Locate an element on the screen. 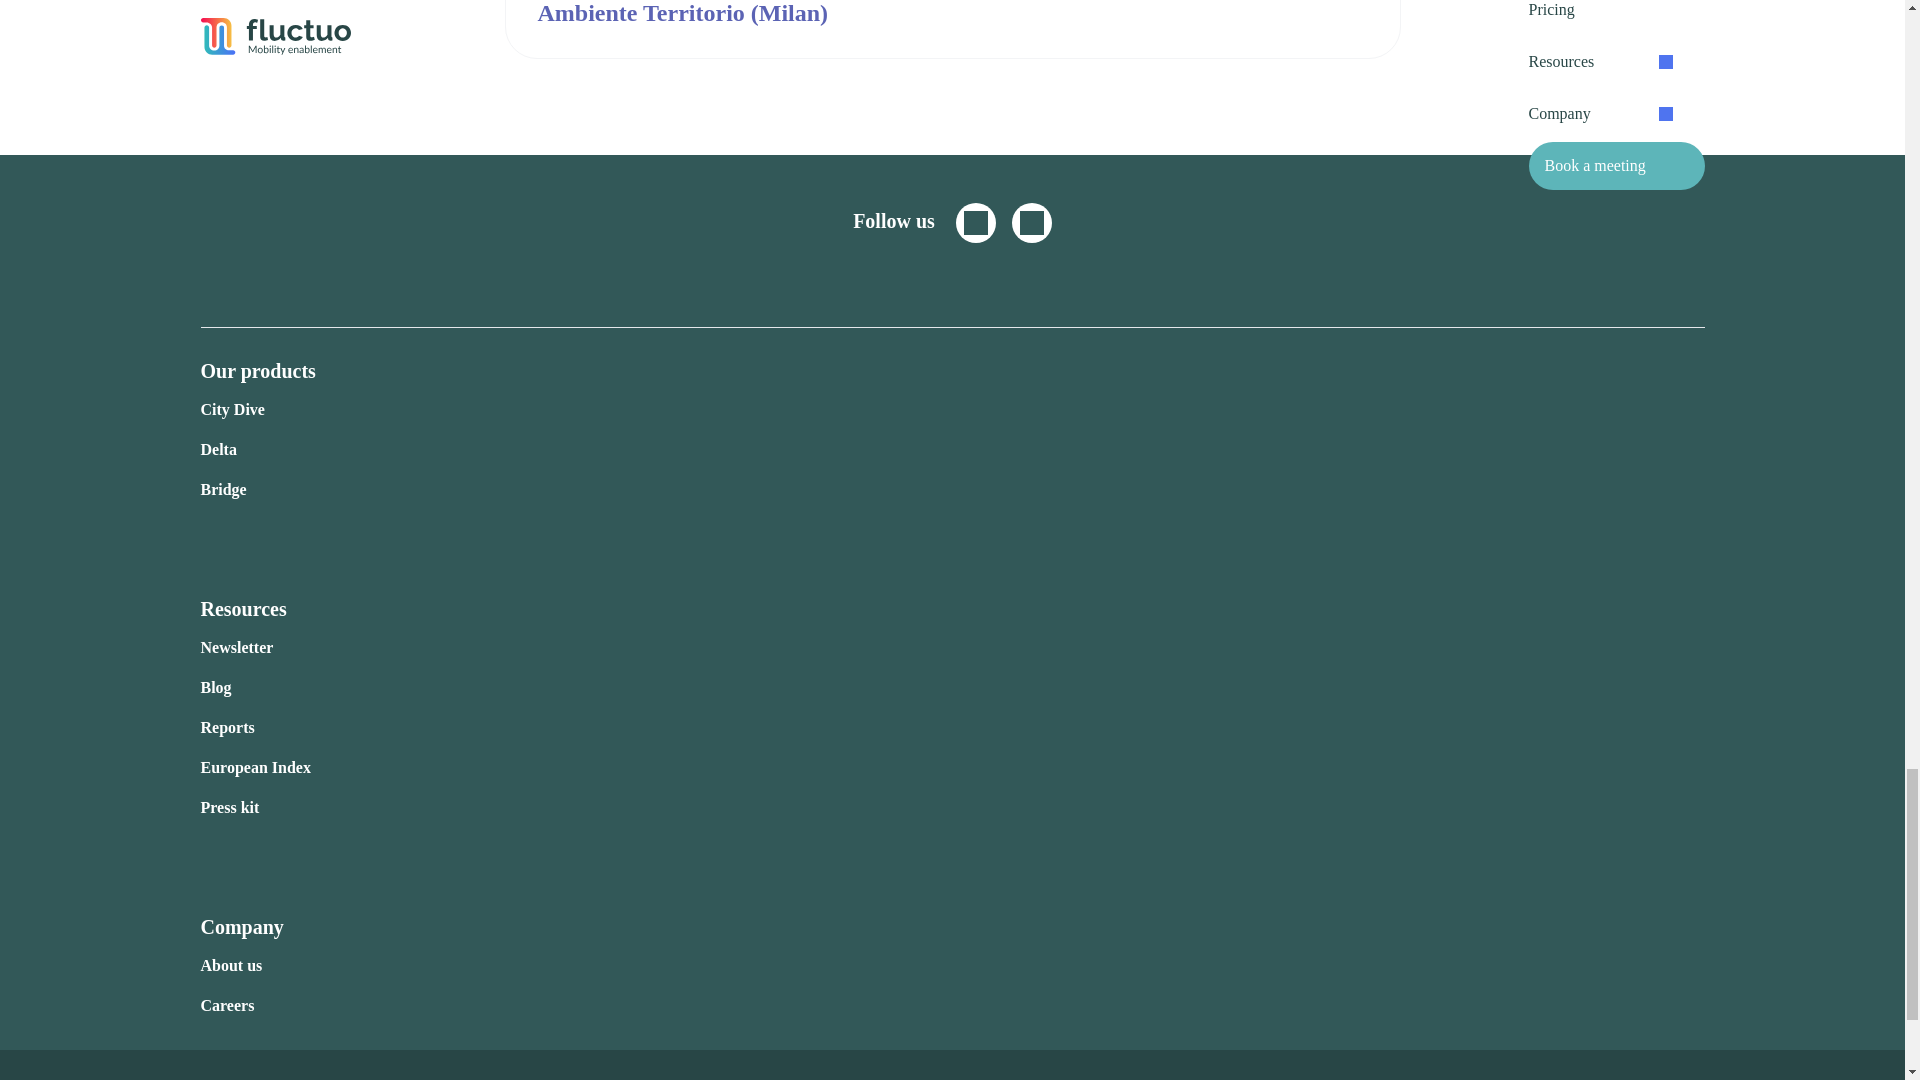 Image resolution: width=1920 pixels, height=1080 pixels. Blog is located at coordinates (214, 687).